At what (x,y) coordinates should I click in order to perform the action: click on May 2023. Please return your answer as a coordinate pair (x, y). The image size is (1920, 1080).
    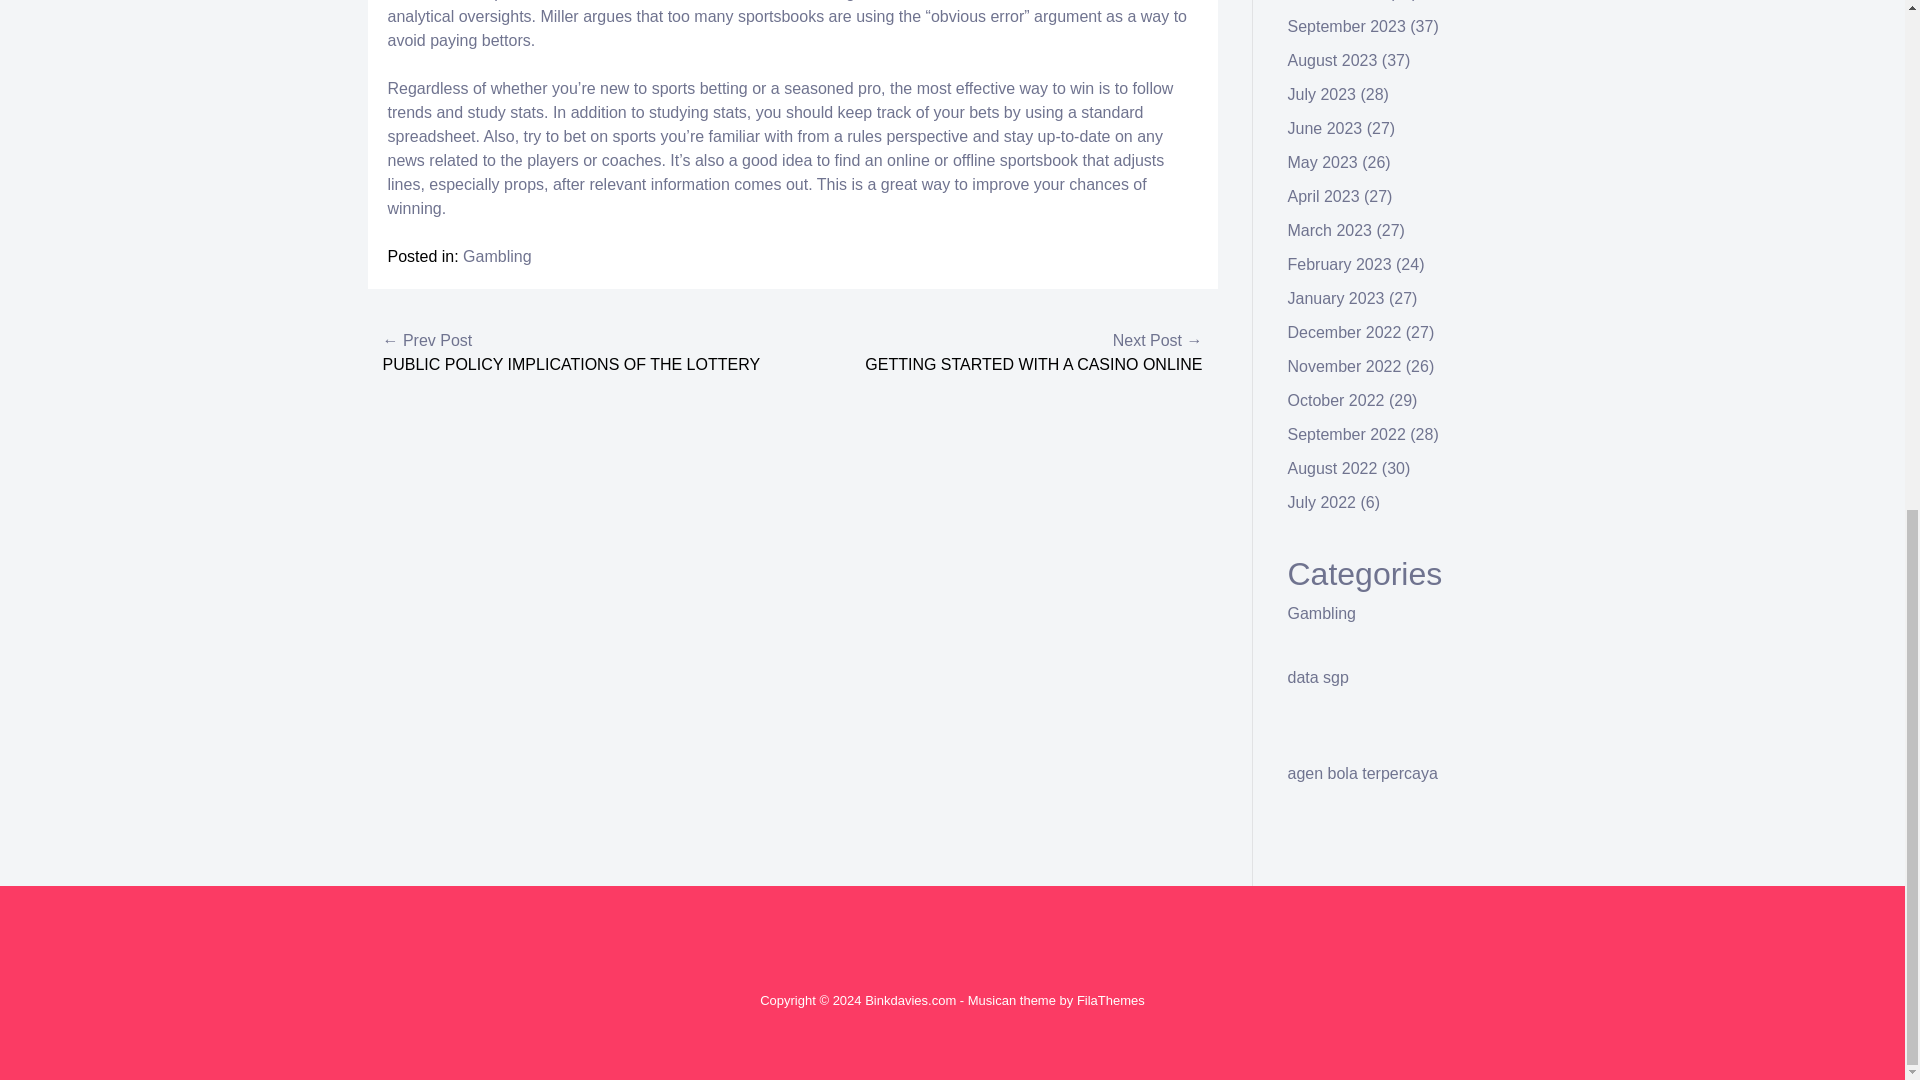
    Looking at the image, I should click on (1322, 162).